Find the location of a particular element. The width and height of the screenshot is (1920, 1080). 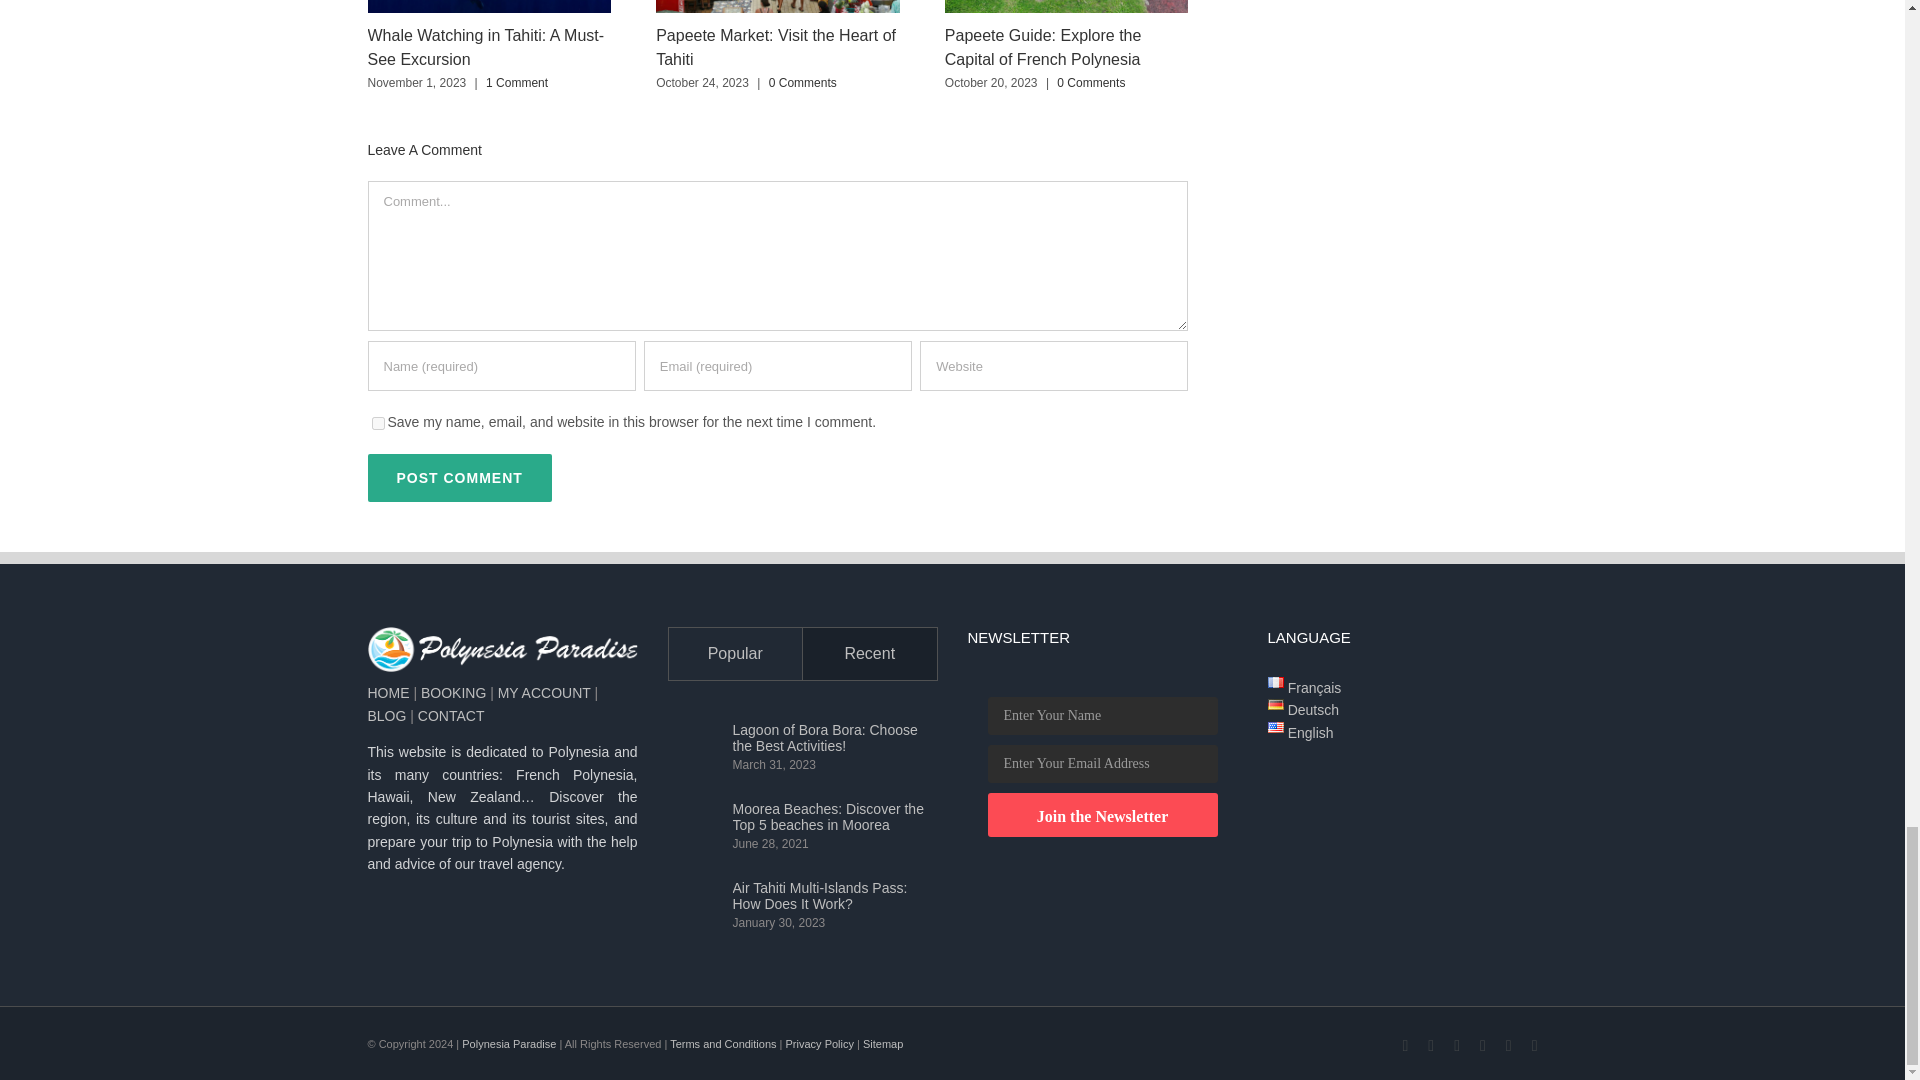

Post Comment is located at coordinates (460, 478).